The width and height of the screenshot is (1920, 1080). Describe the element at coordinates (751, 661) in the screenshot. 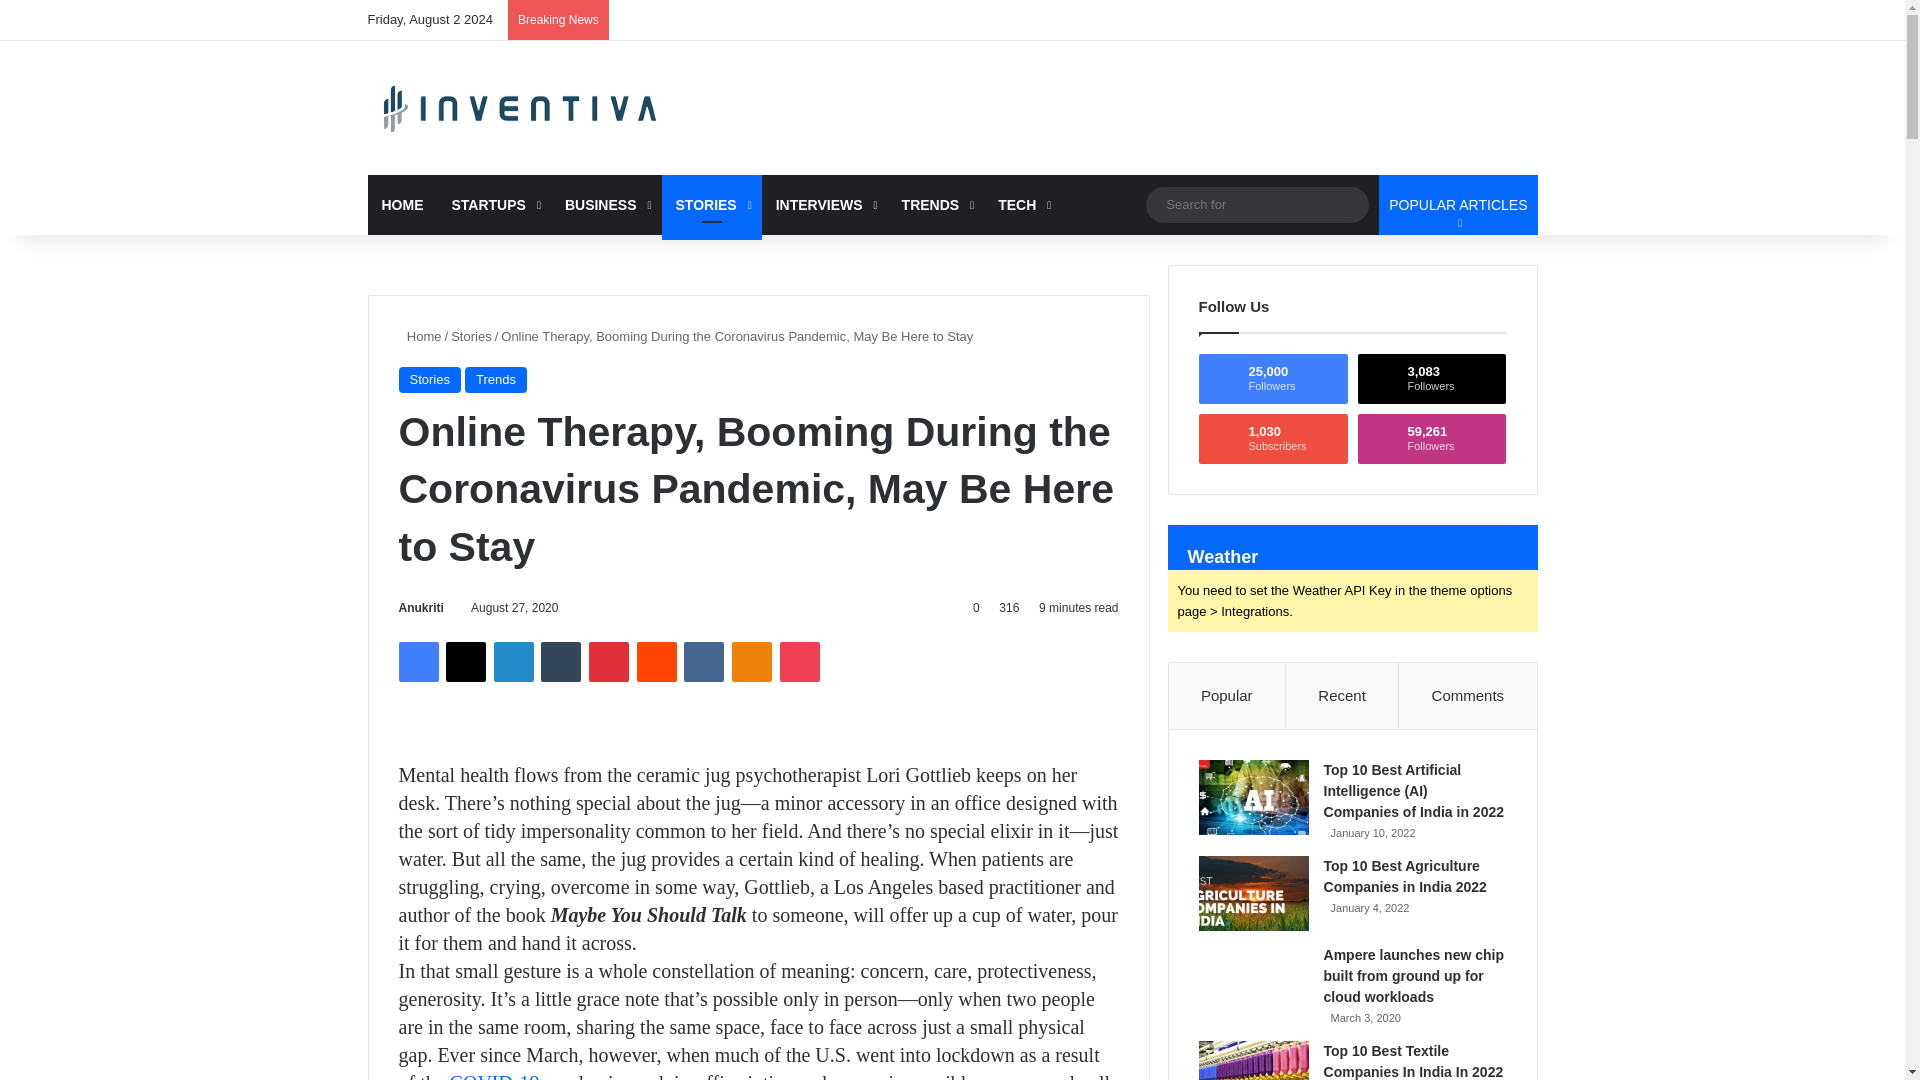

I see `Odnoklassniki` at that location.